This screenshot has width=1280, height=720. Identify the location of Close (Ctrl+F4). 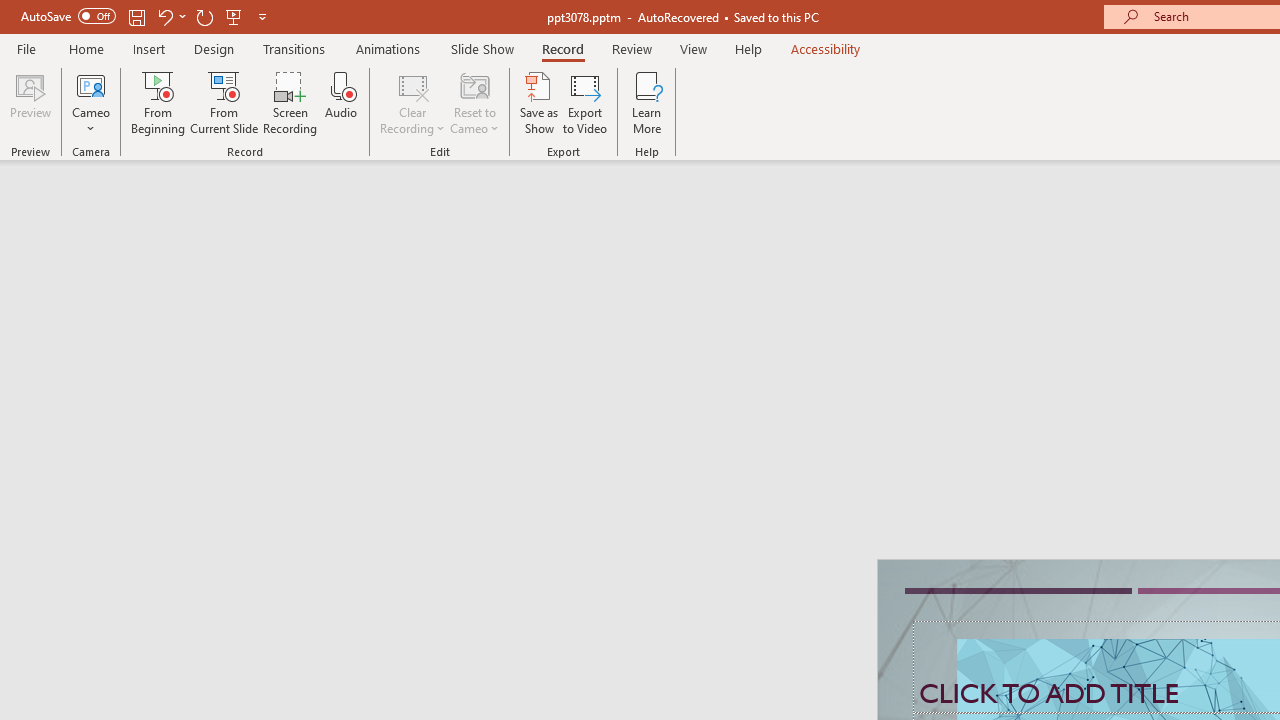
(946, 322).